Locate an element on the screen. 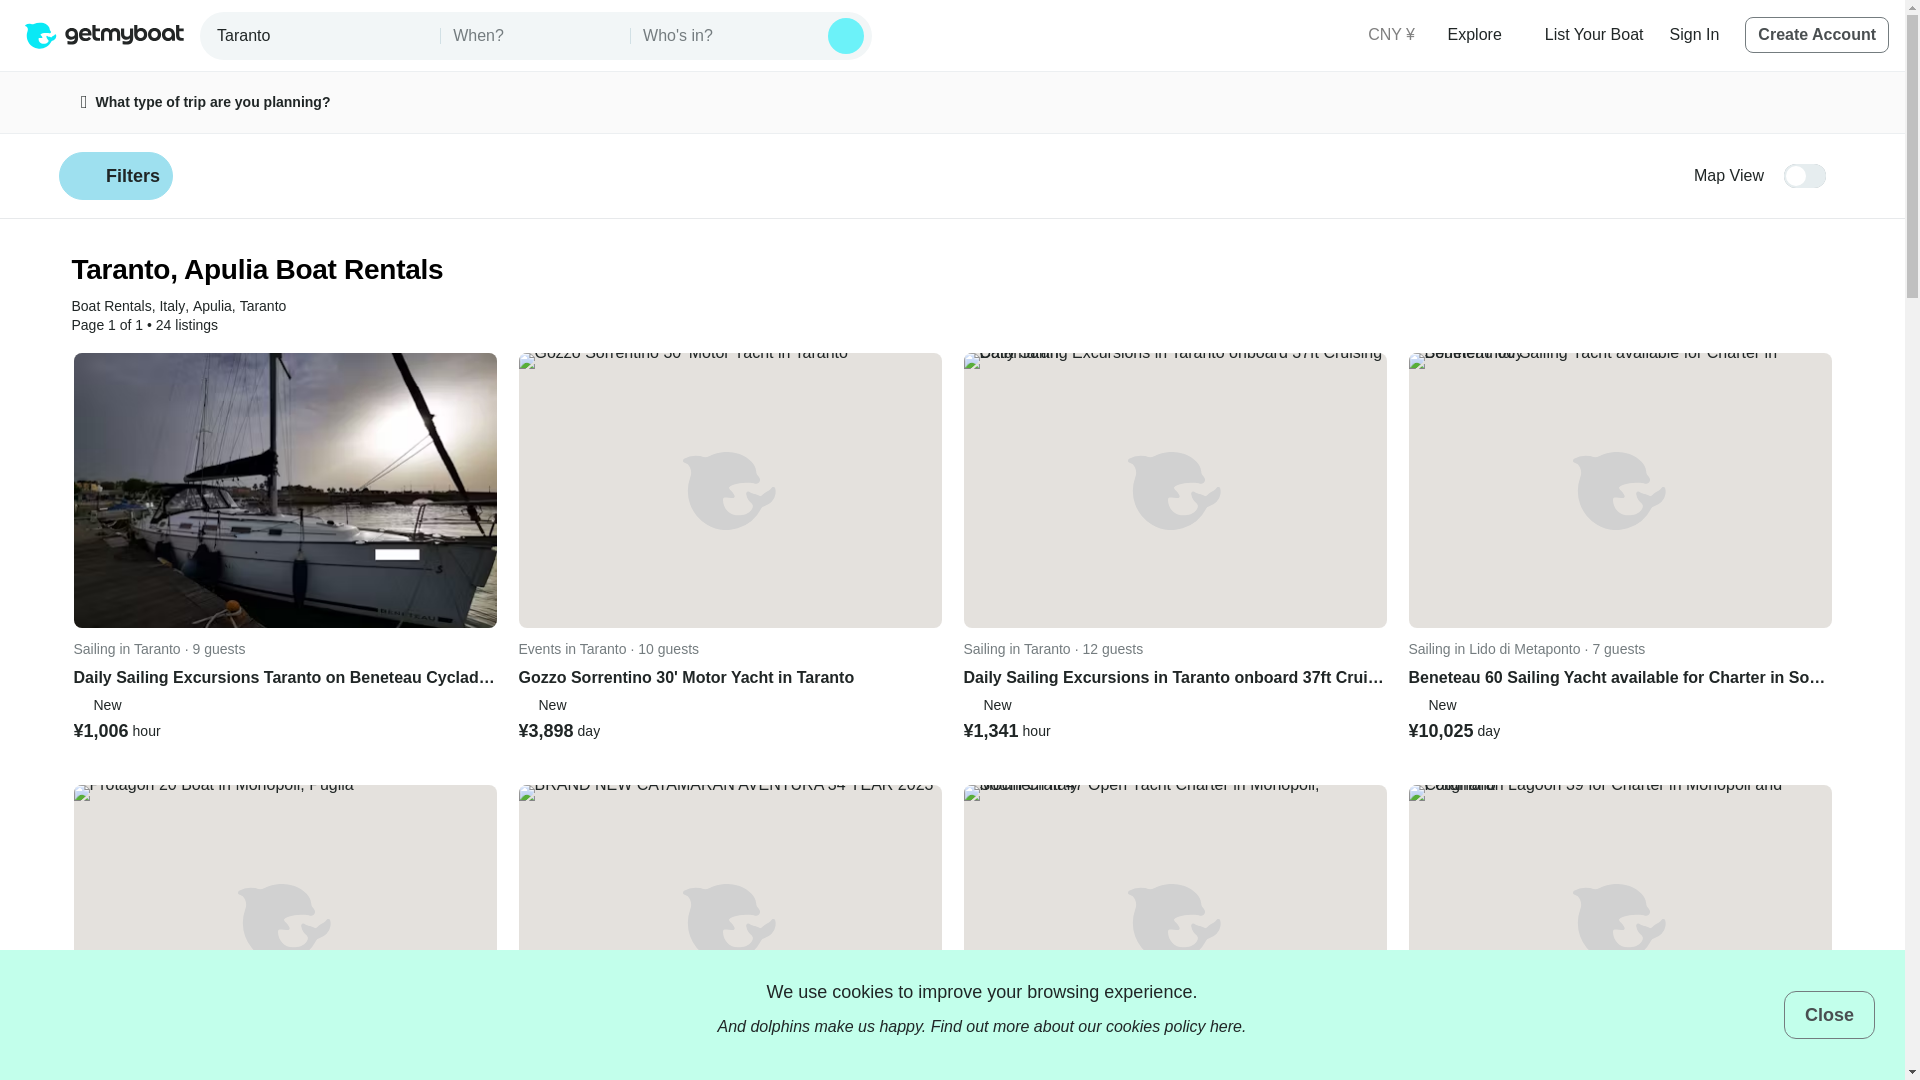 This screenshot has width=1920, height=1080. Create Account is located at coordinates (1817, 34).